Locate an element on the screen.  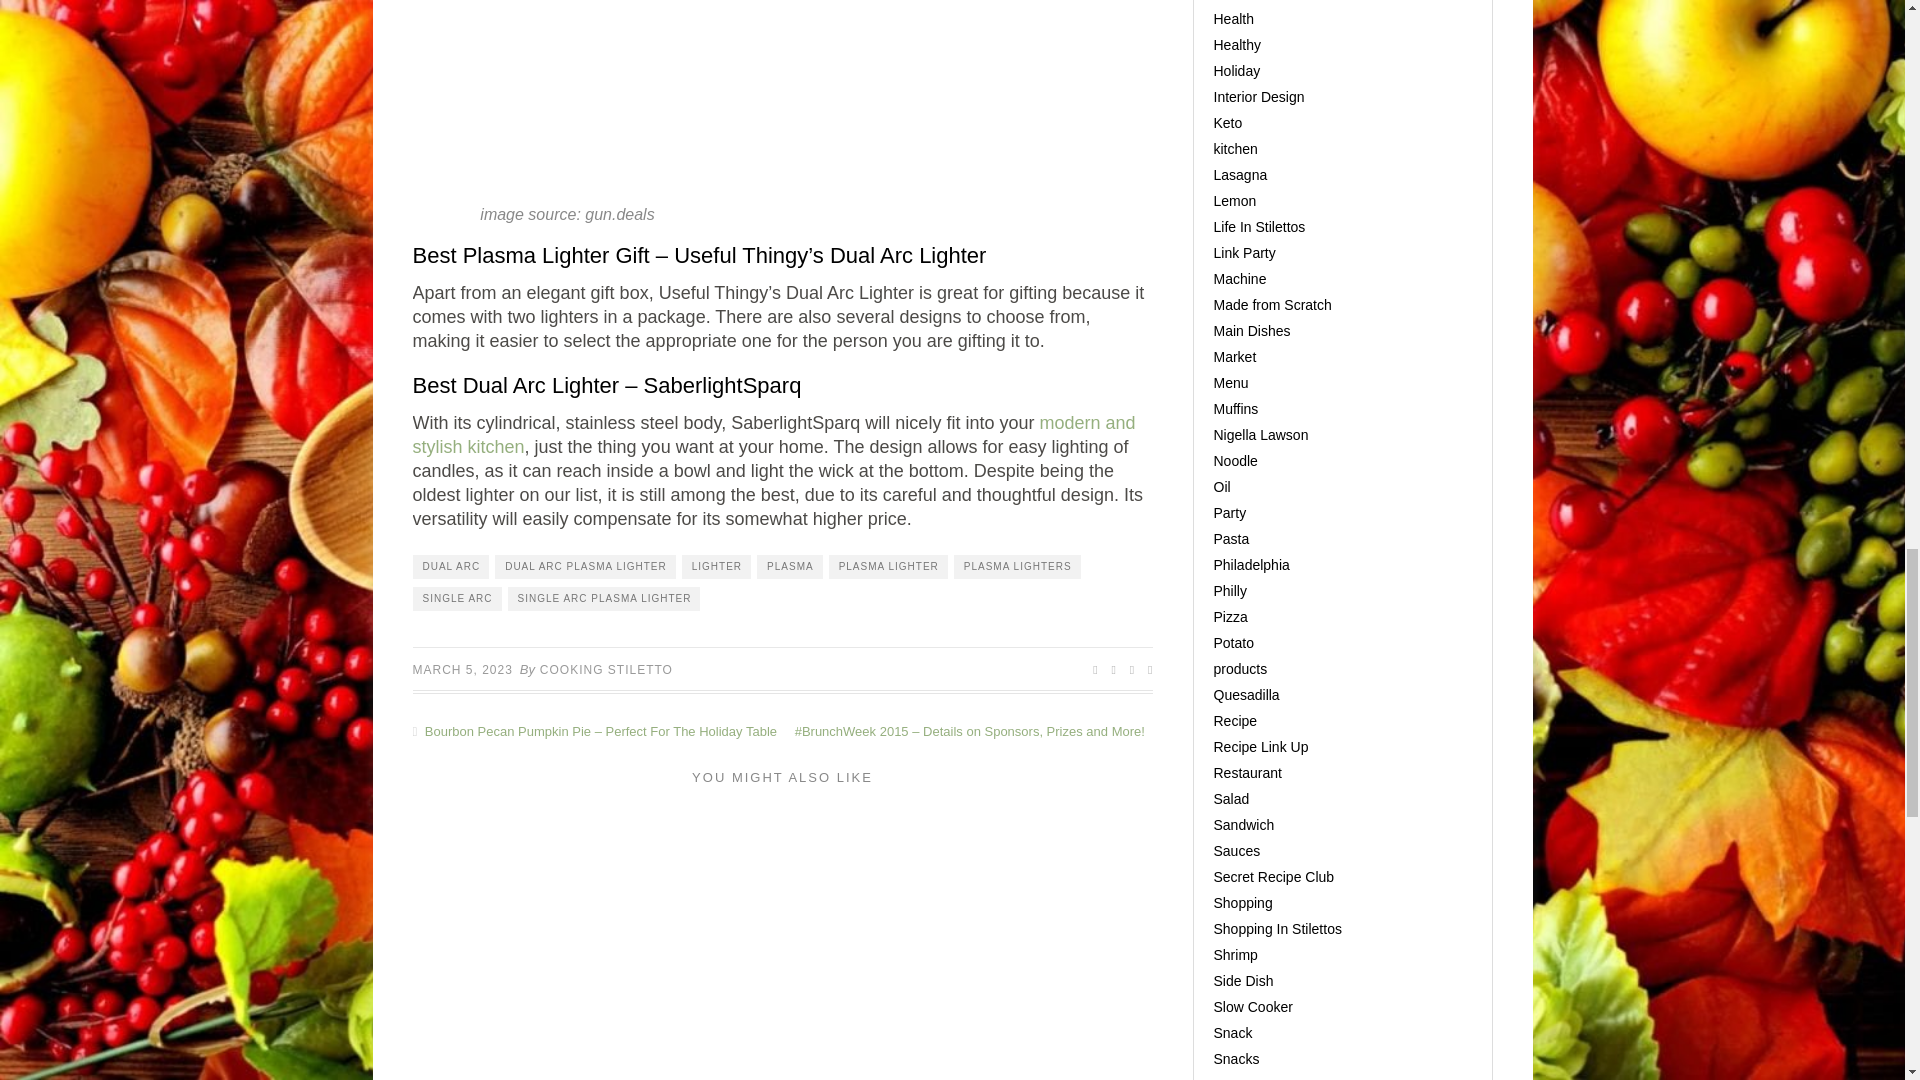
Posts by Cooking Stiletto is located at coordinates (606, 670).